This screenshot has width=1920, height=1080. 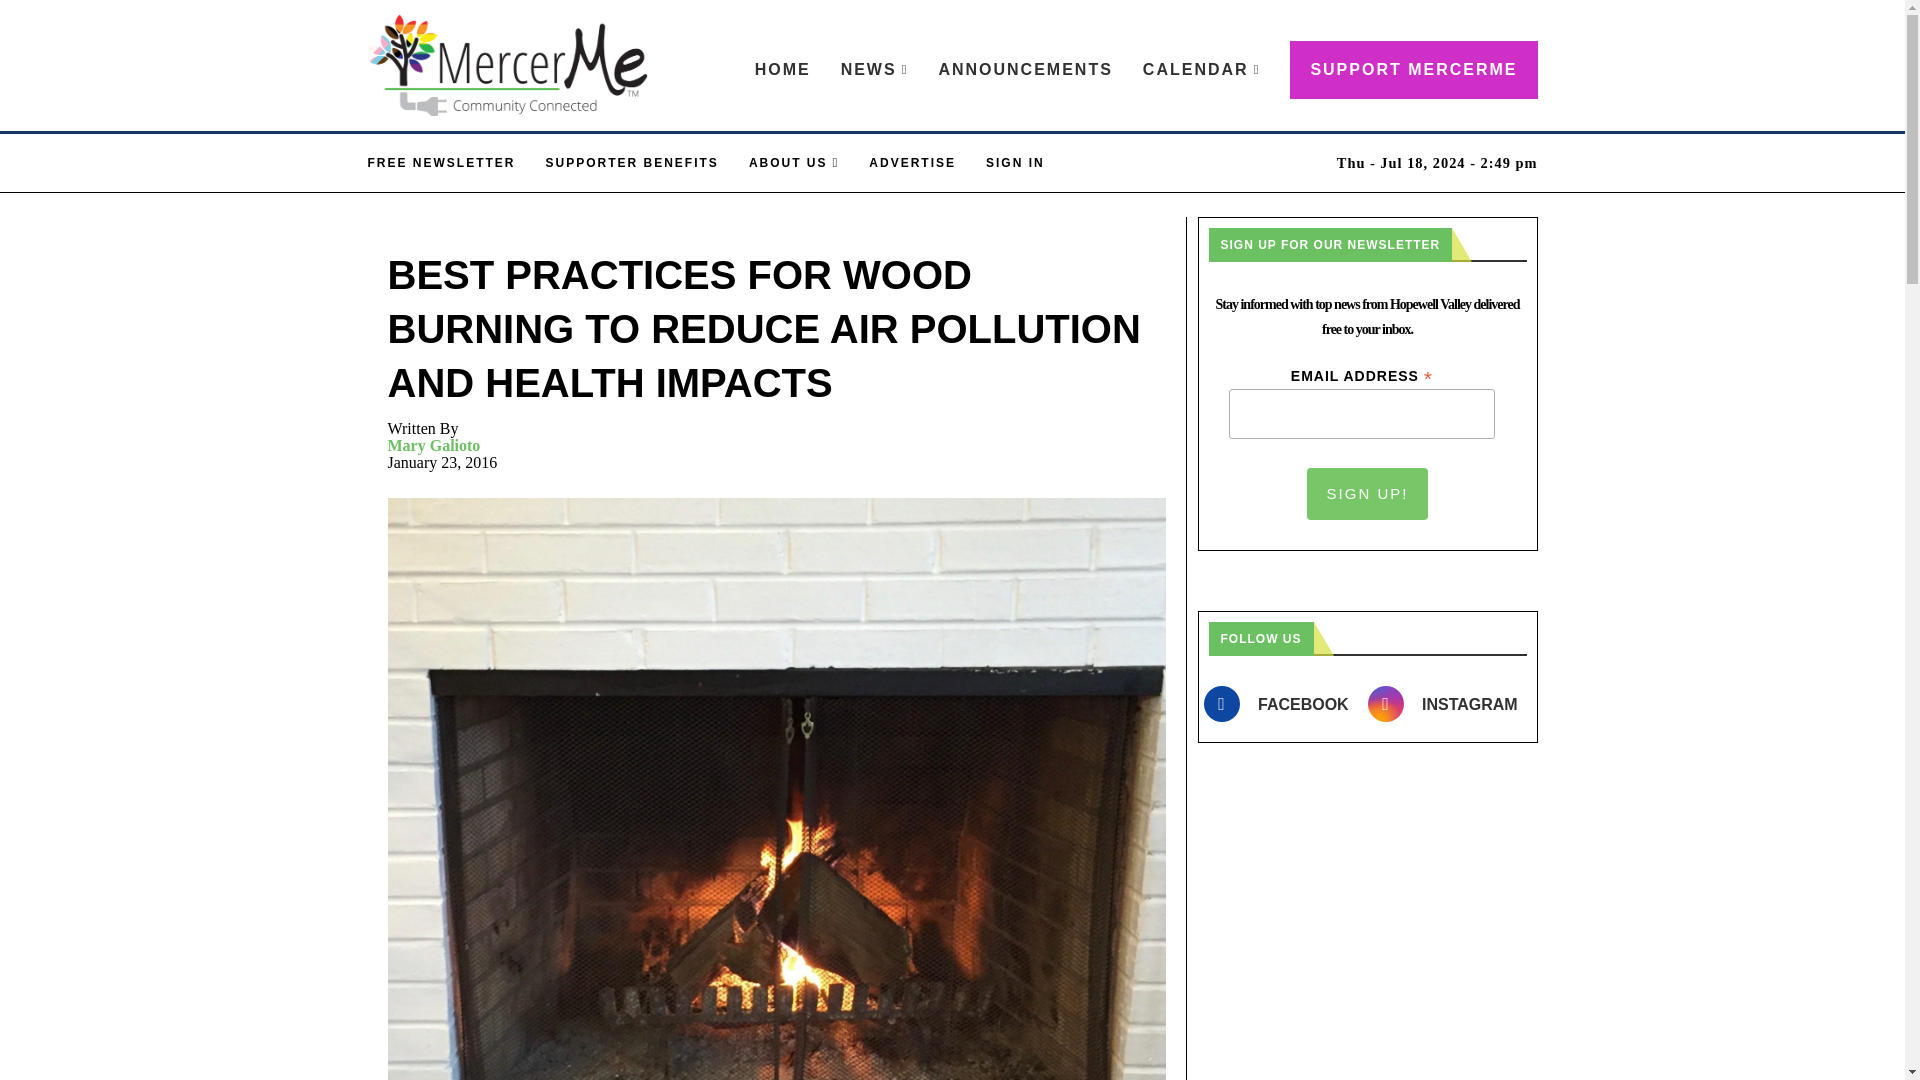 What do you see at coordinates (1024, 70) in the screenshot?
I see `ANNOUNCEMENTS` at bounding box center [1024, 70].